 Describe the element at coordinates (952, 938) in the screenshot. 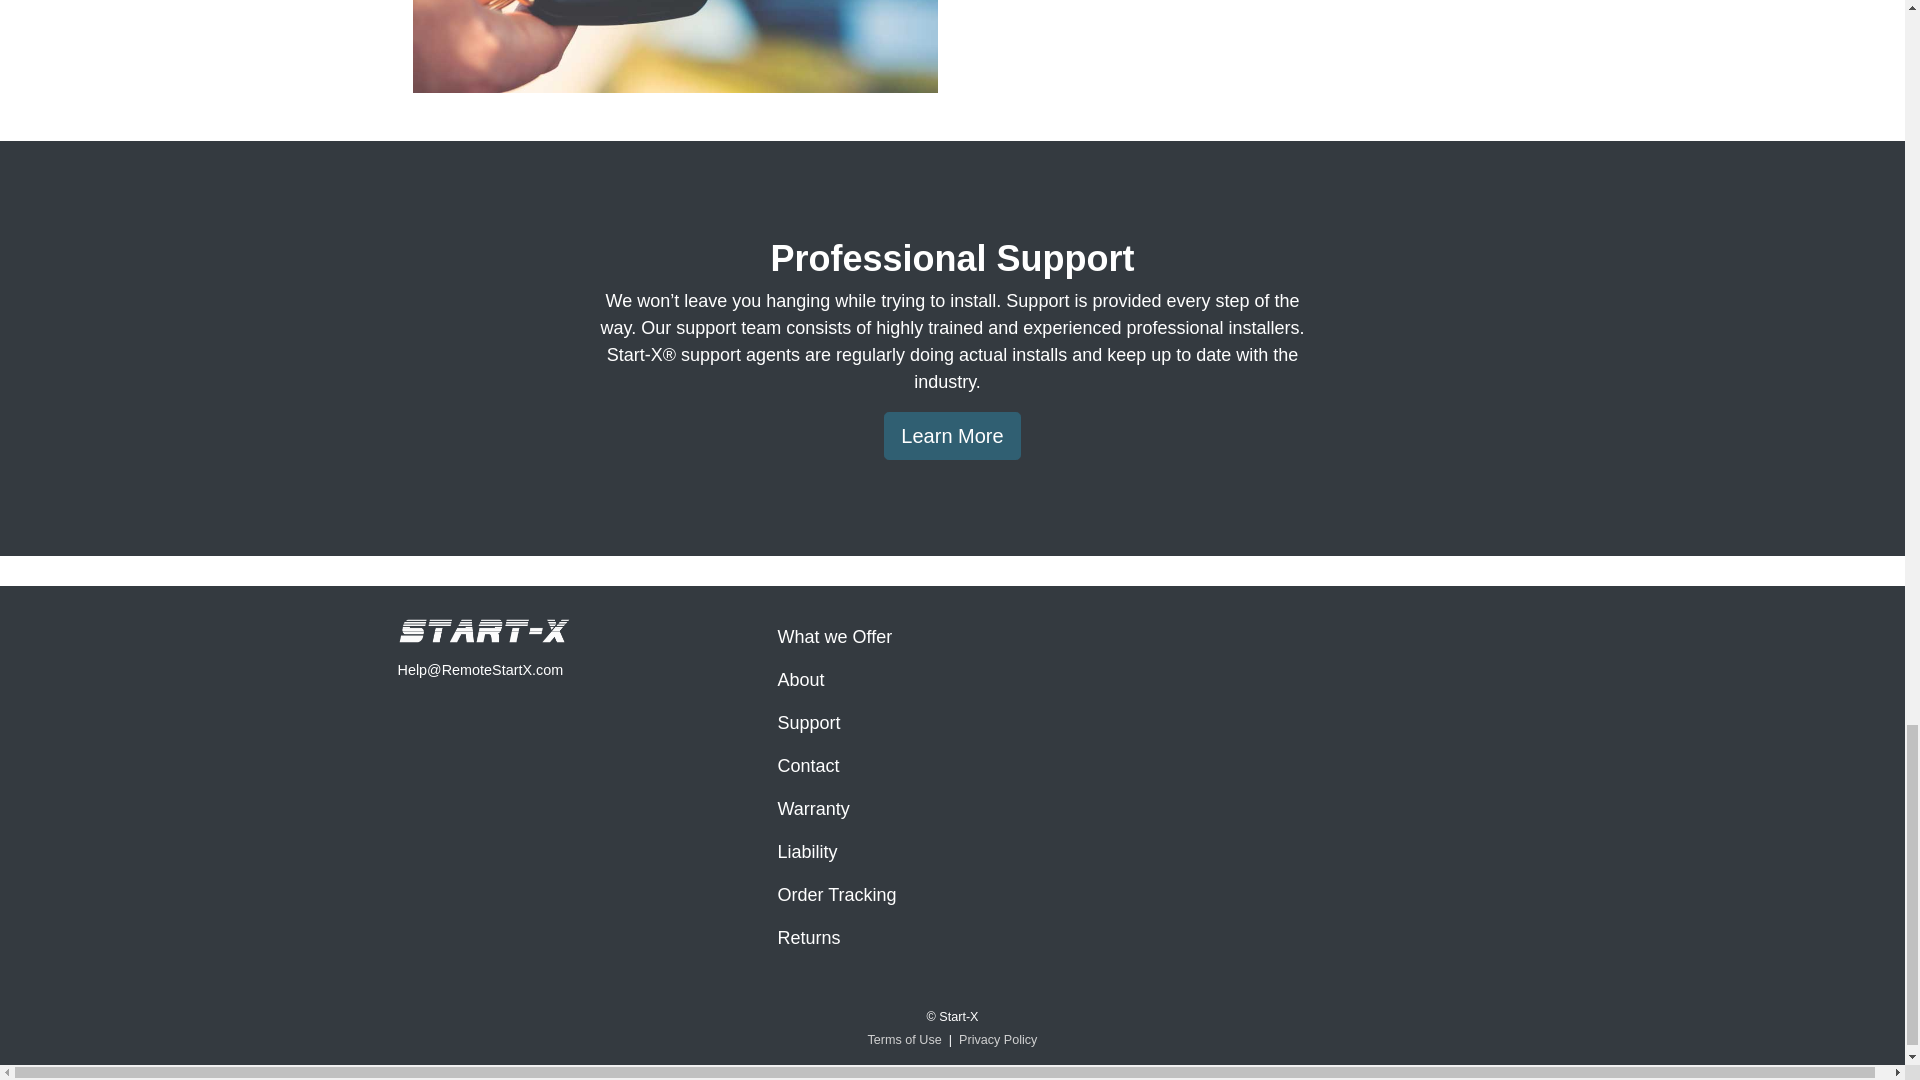

I see `Returns` at that location.